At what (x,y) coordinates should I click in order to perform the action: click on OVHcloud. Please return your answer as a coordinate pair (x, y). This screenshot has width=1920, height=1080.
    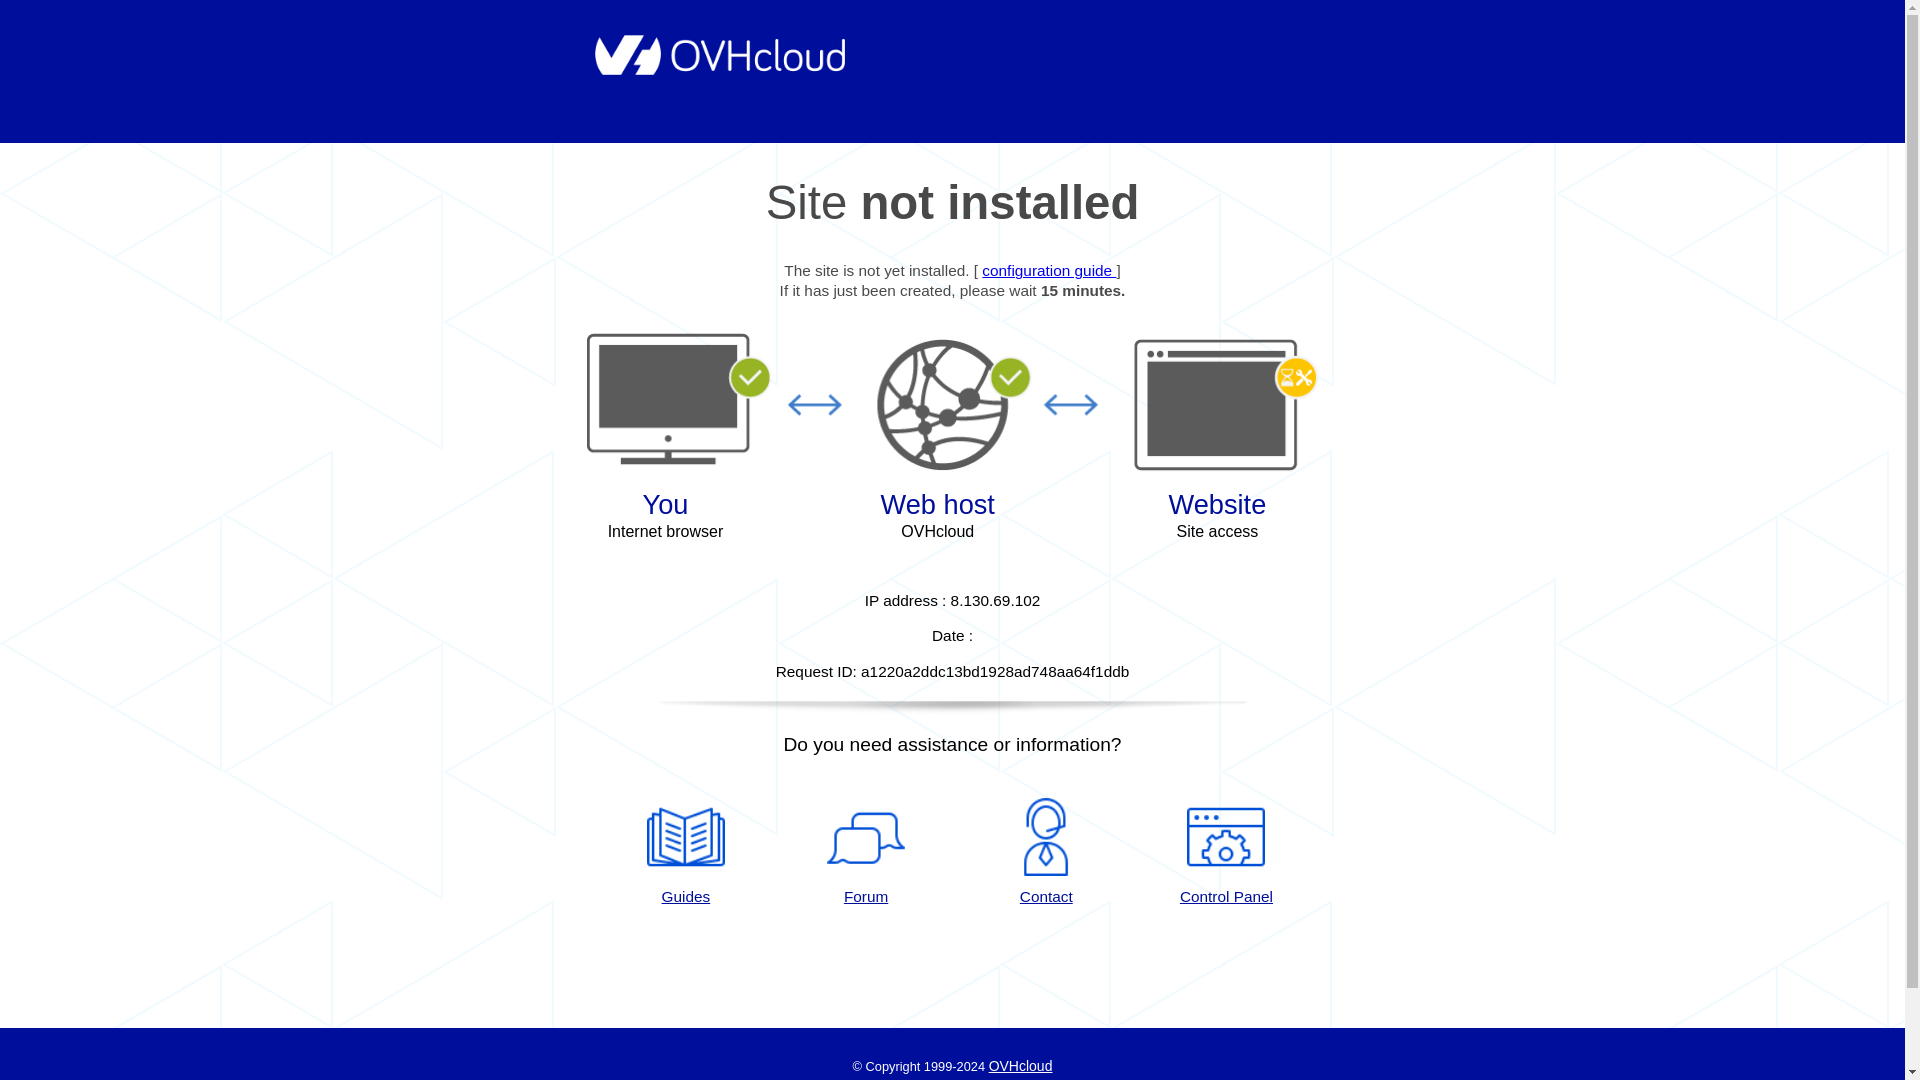
    Looking at the image, I should click on (1020, 1066).